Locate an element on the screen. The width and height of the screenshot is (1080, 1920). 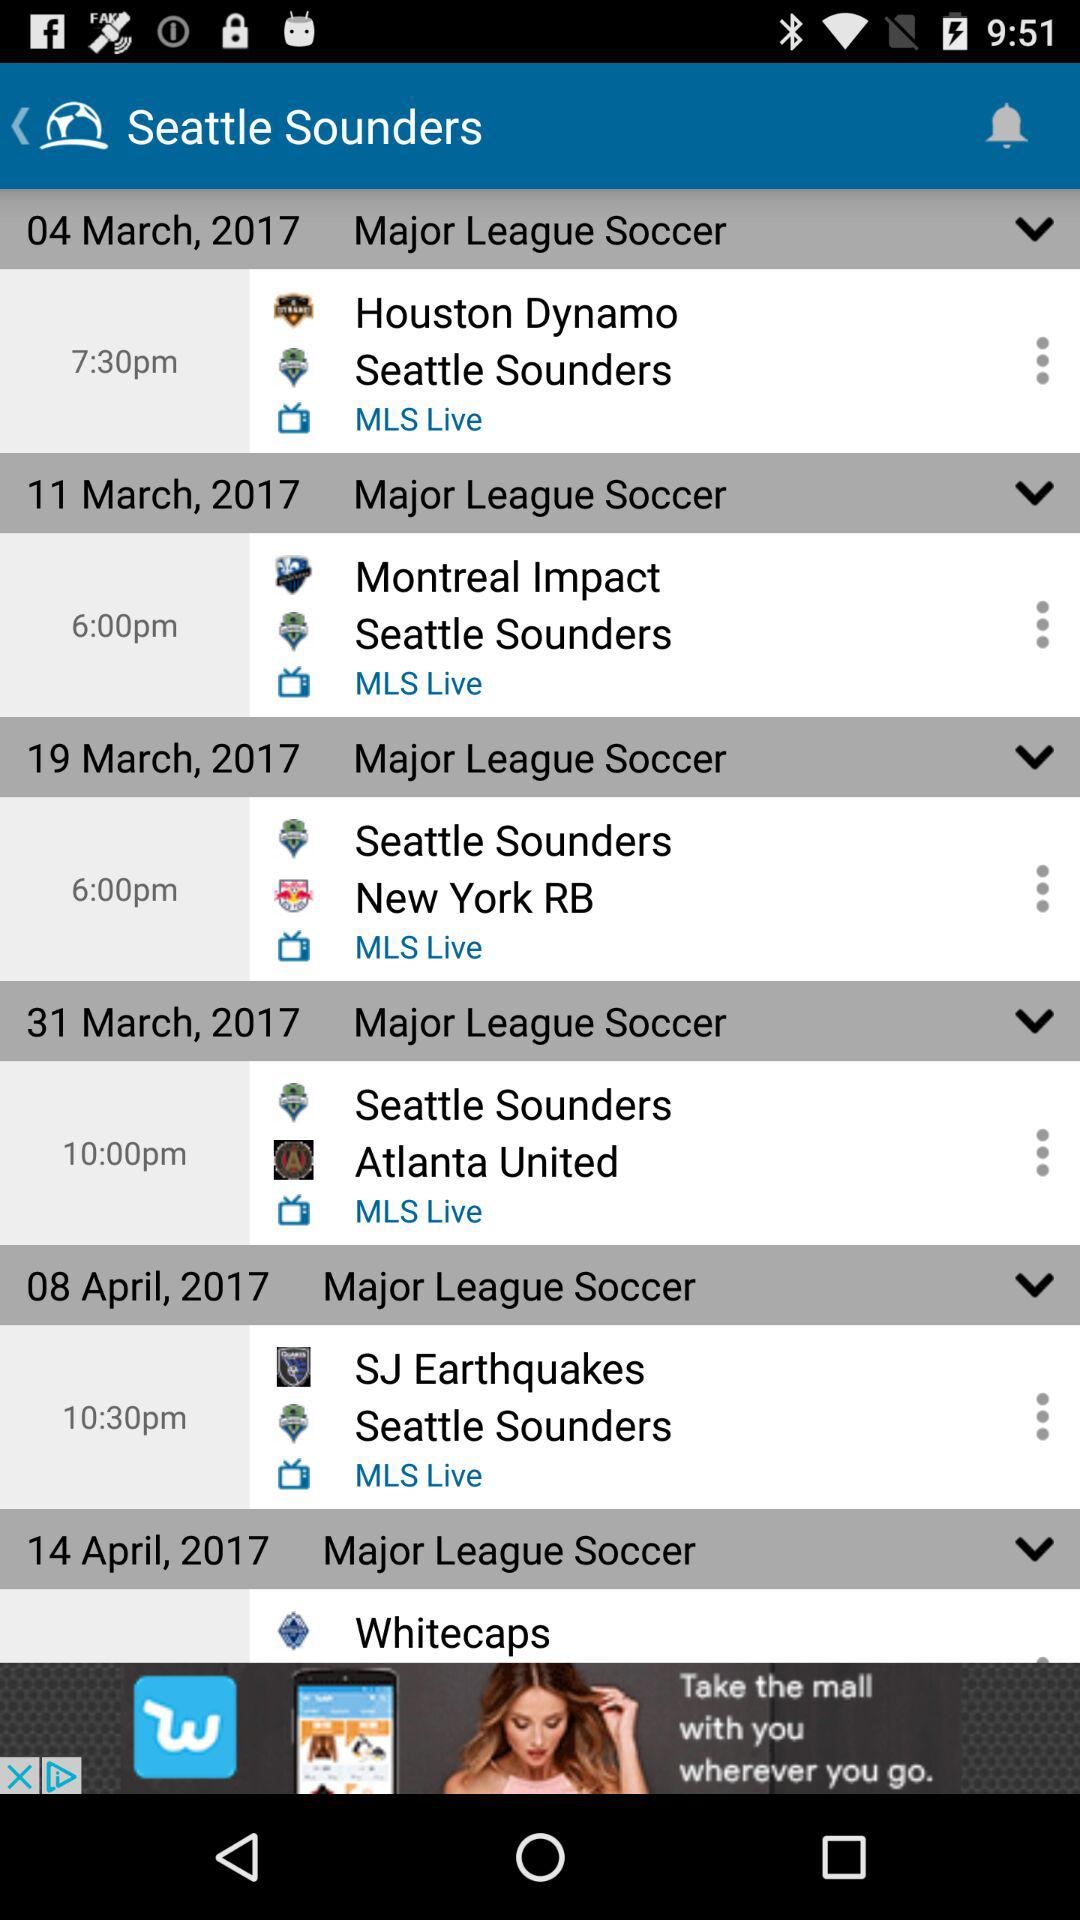
open game options is located at coordinates (1035, 624).